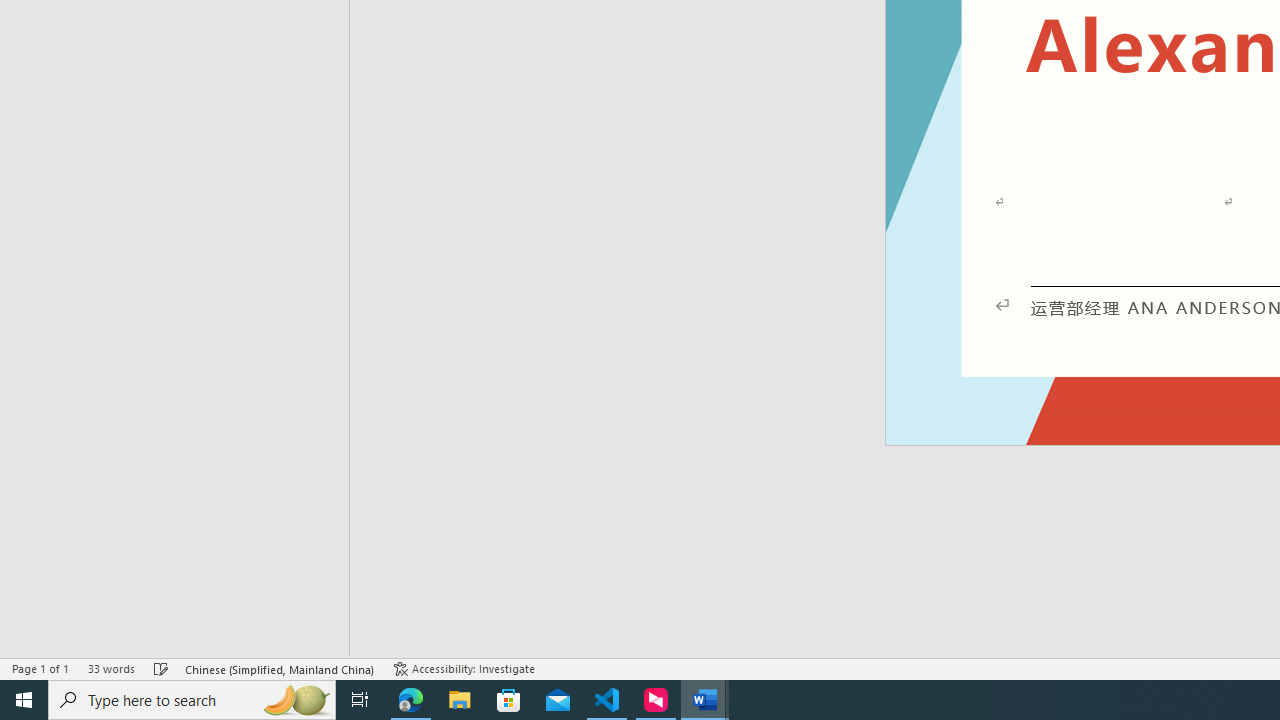  What do you see at coordinates (607, 700) in the screenshot?
I see `Visual Studio Code - 1 running window` at bounding box center [607, 700].